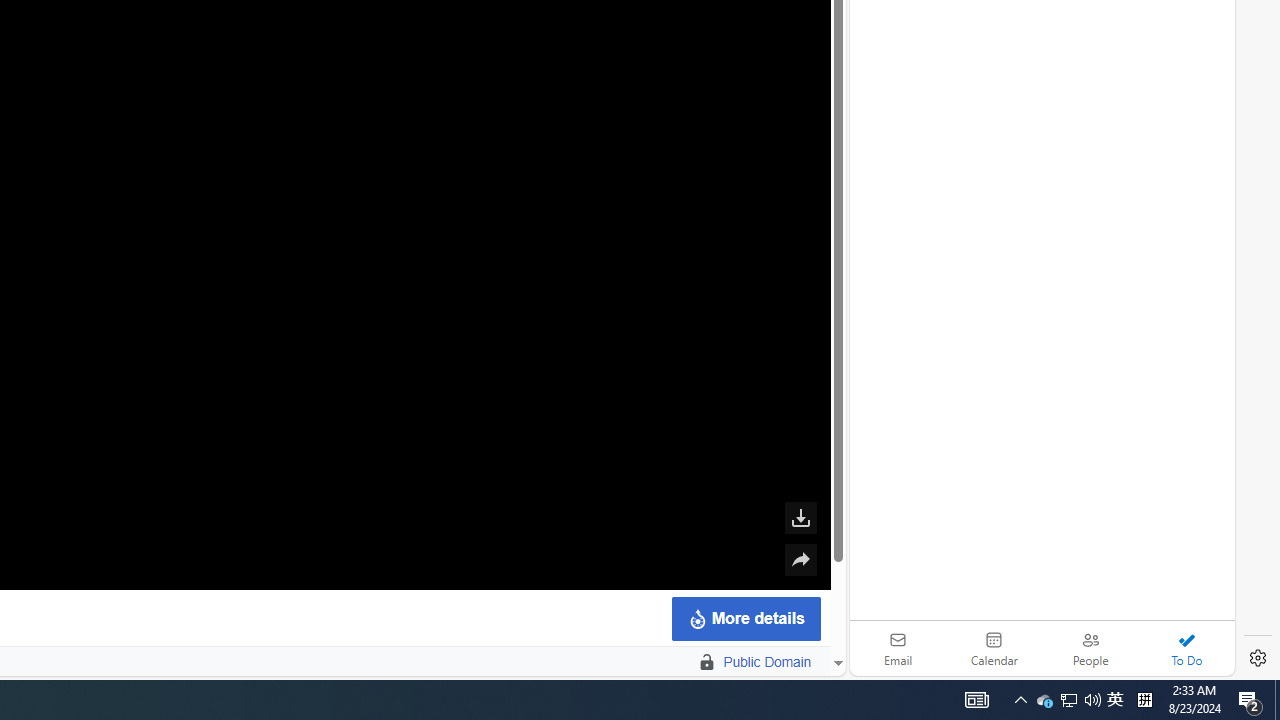  Describe the element at coordinates (1090, 648) in the screenshot. I see `People` at that location.